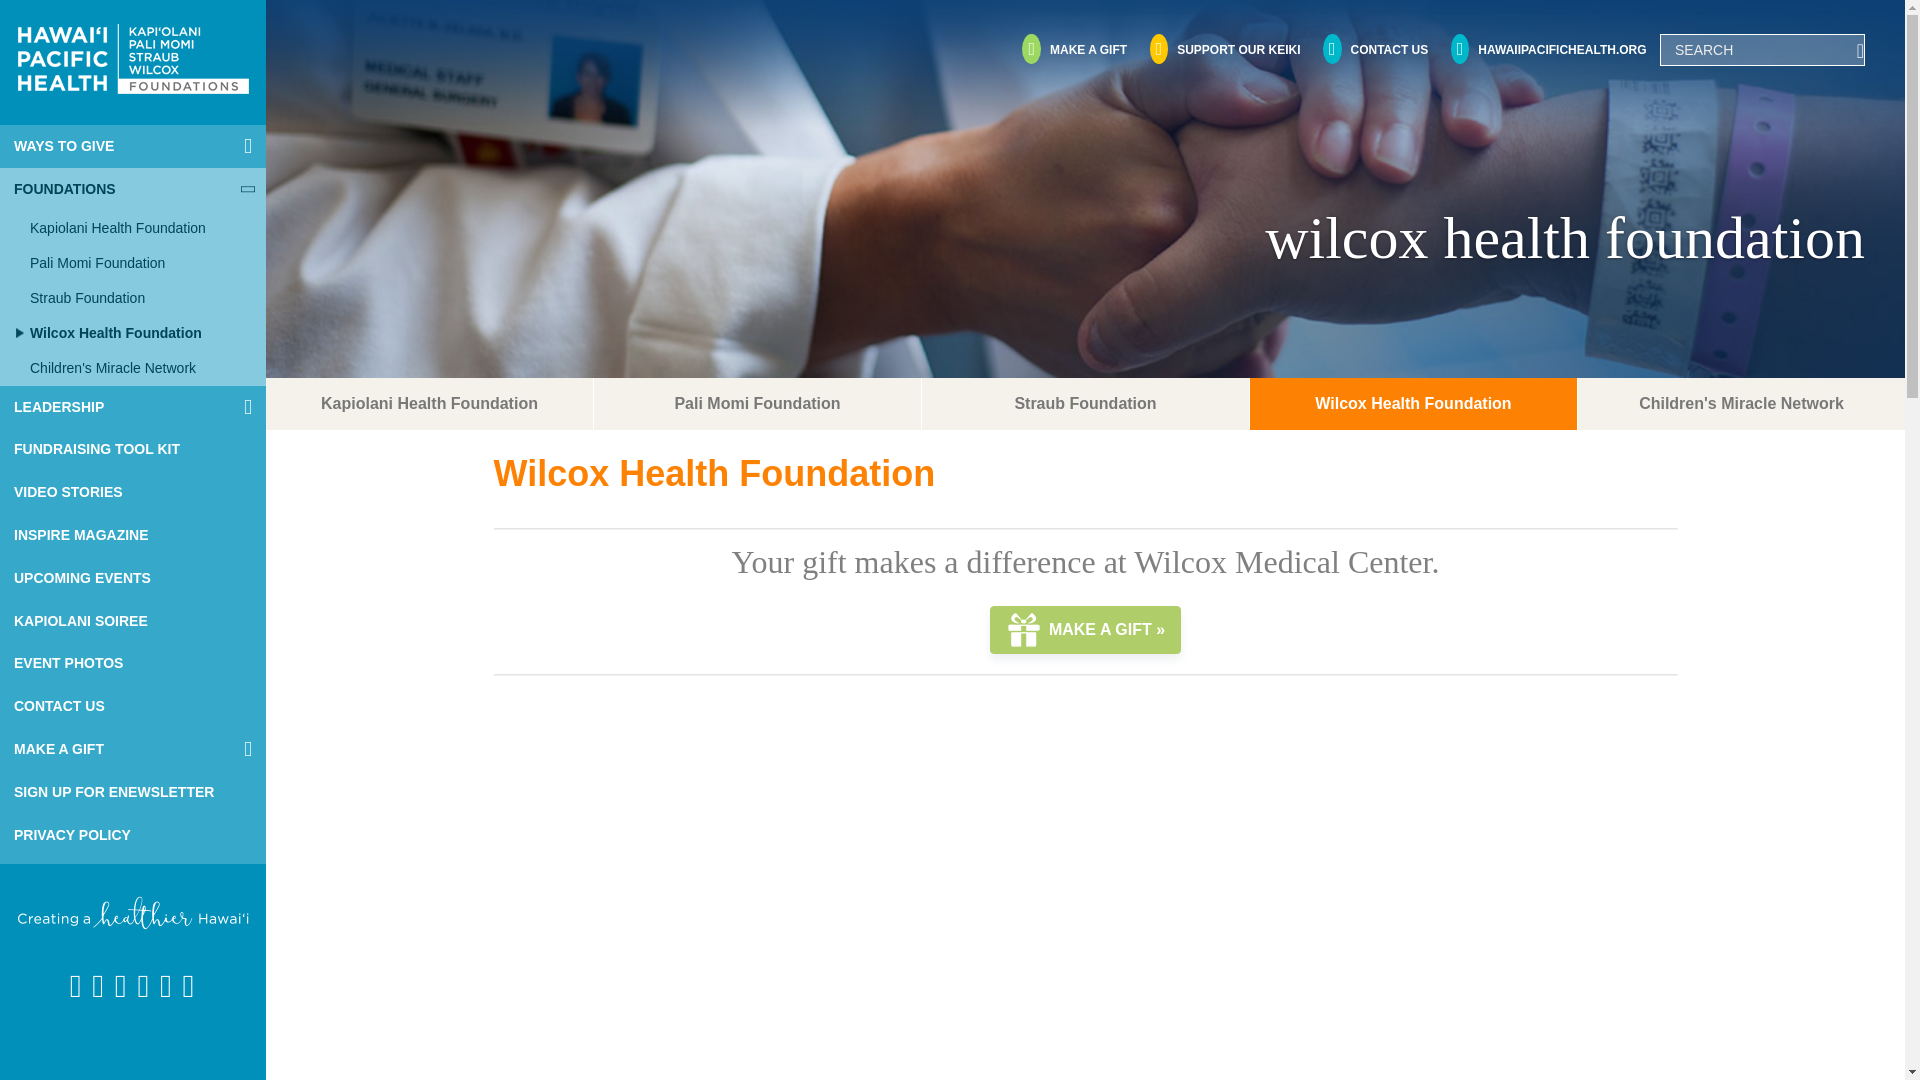 The width and height of the screenshot is (1920, 1080). I want to click on Children's Miracle Network, so click(1224, 50).